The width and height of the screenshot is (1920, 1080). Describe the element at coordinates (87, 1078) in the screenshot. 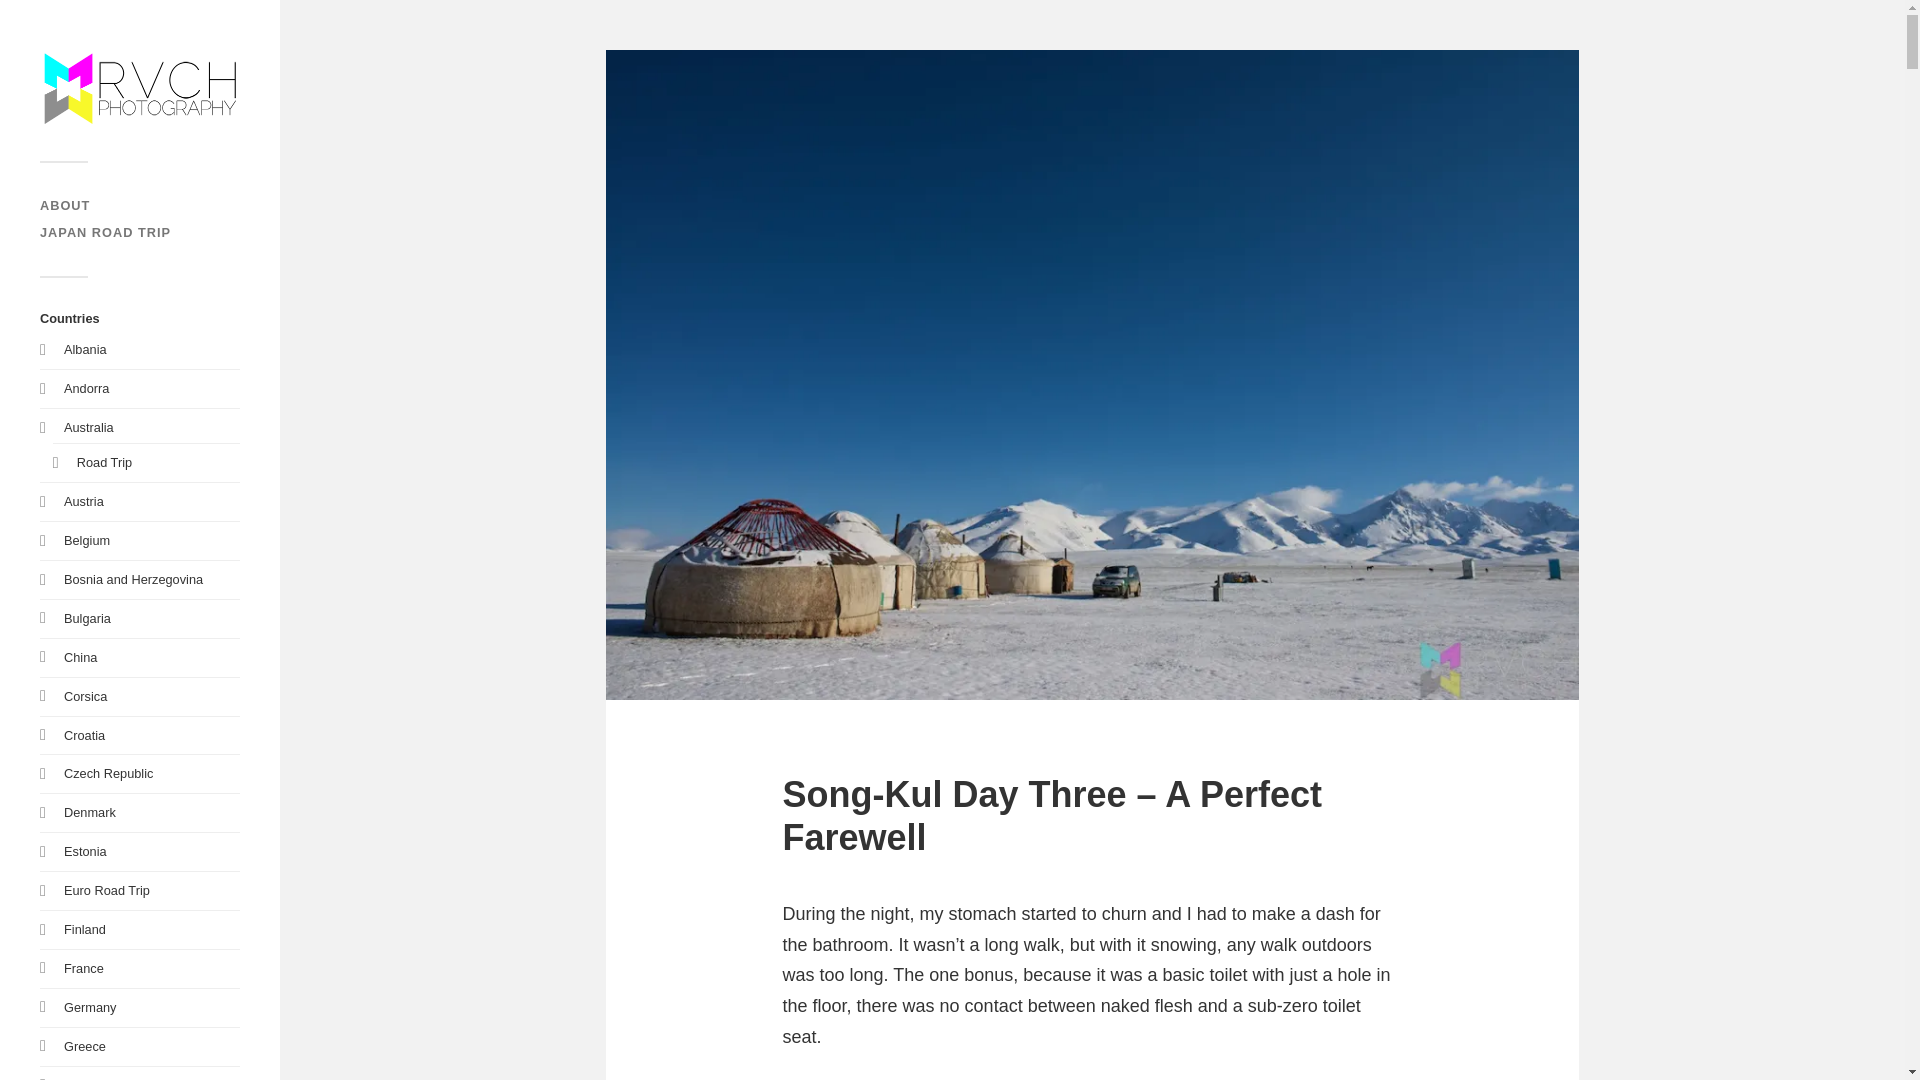

I see `Hungary` at that location.